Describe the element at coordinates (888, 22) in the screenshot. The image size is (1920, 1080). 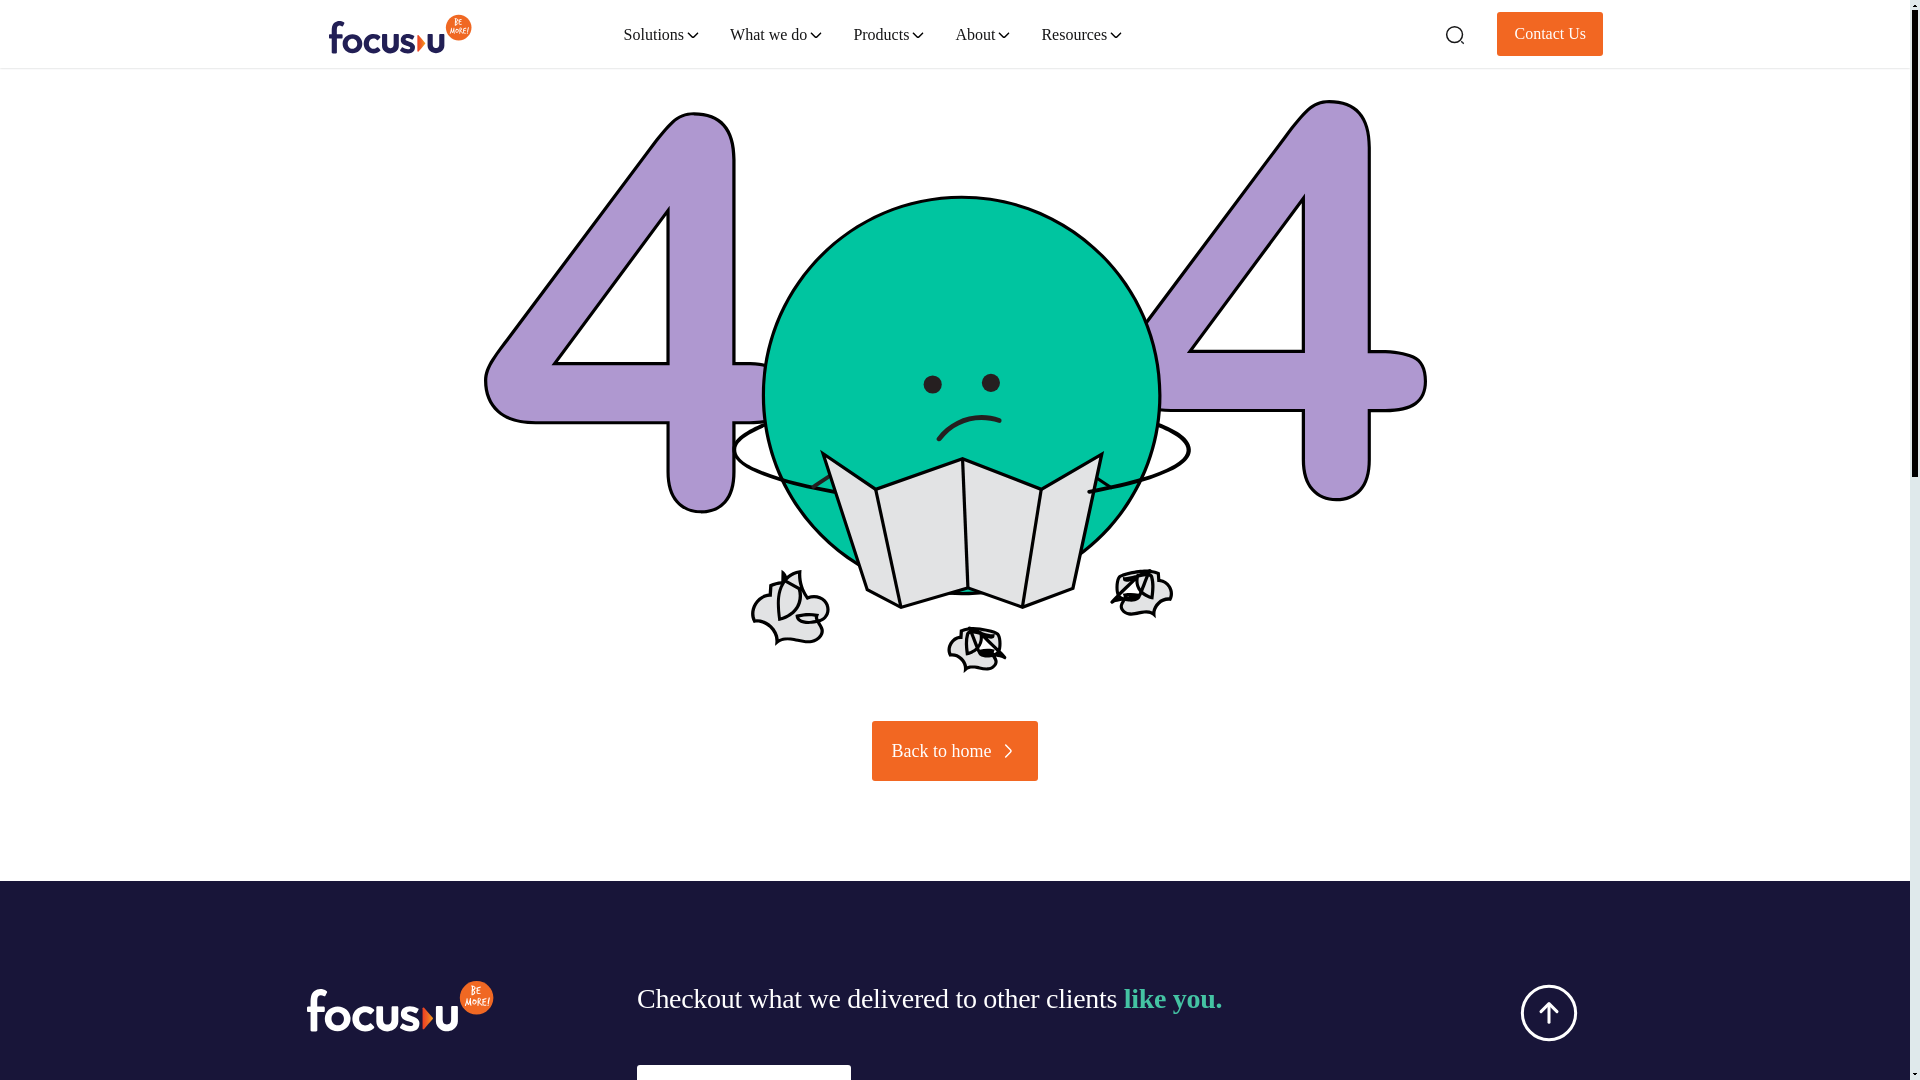
I see `Products` at that location.